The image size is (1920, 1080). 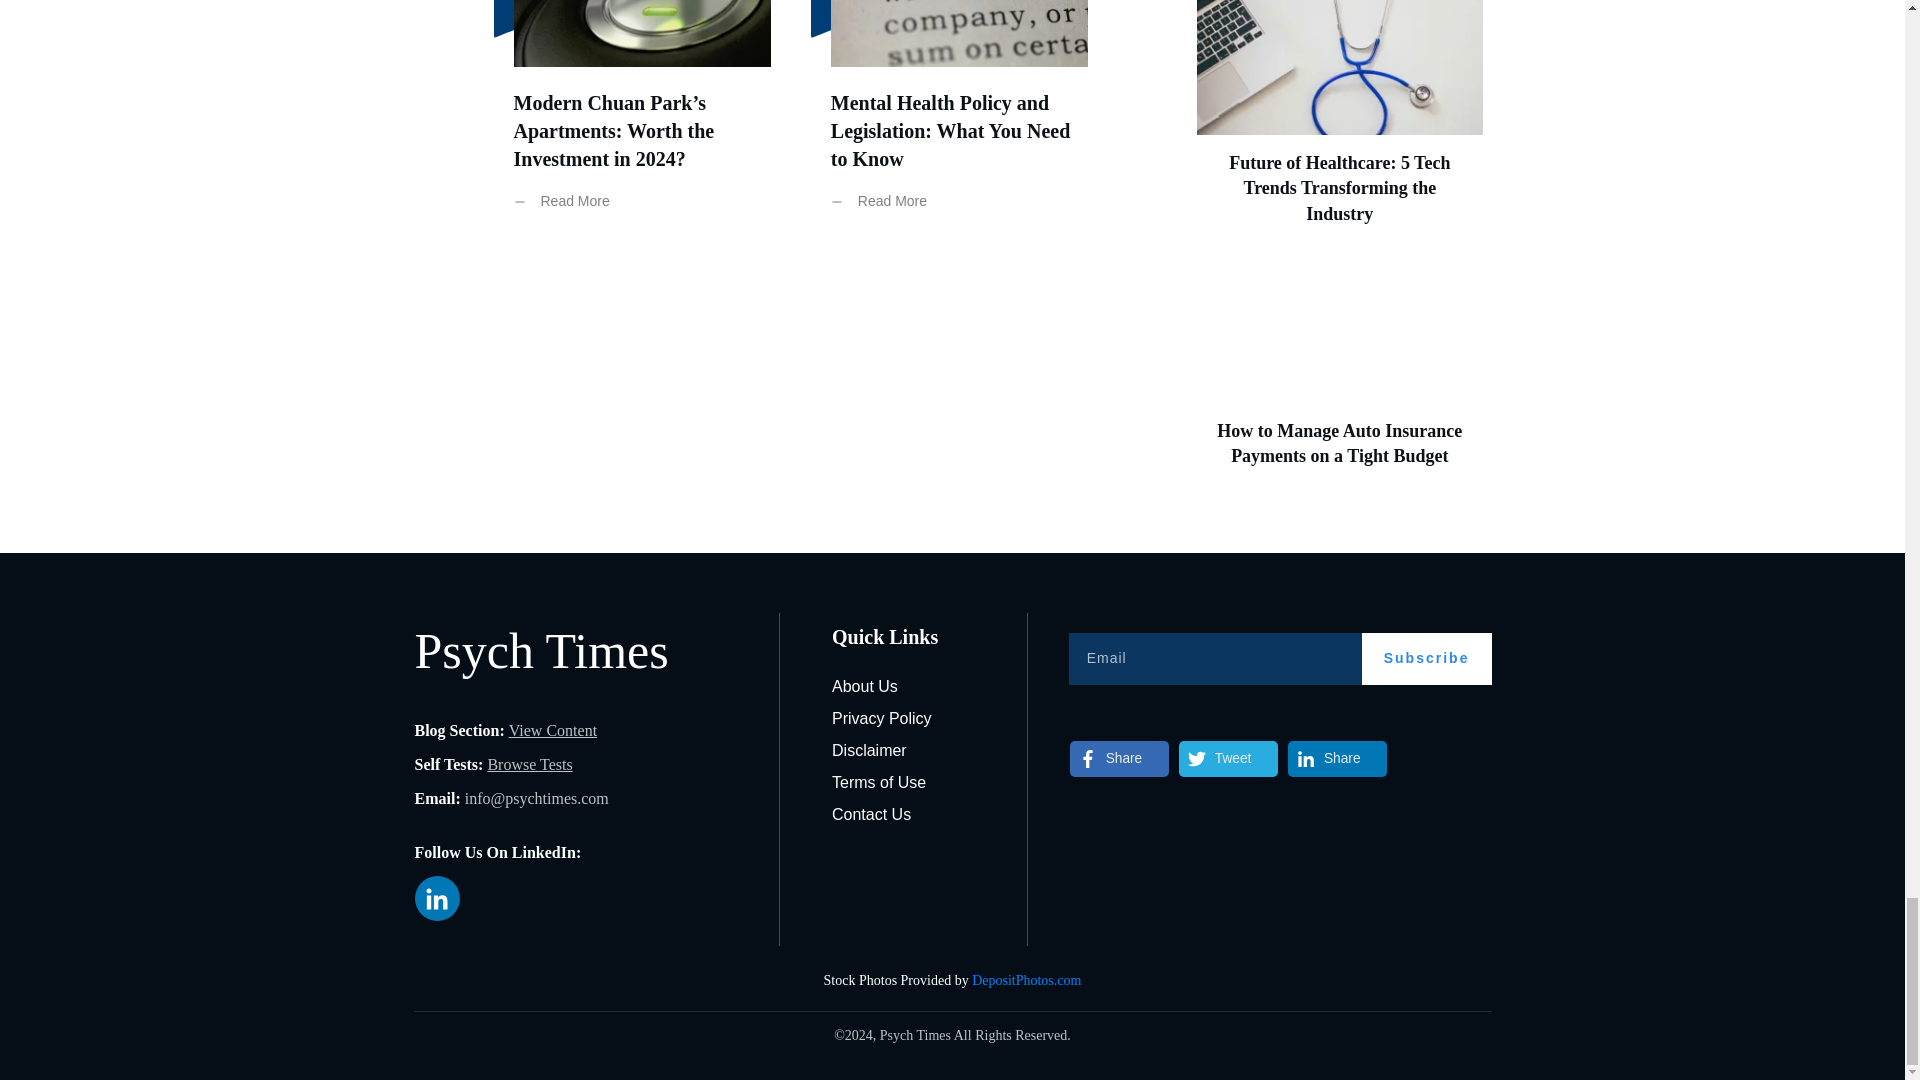 What do you see at coordinates (950, 130) in the screenshot?
I see `Mental Health Policy and Legislation: What You Need to Know` at bounding box center [950, 130].